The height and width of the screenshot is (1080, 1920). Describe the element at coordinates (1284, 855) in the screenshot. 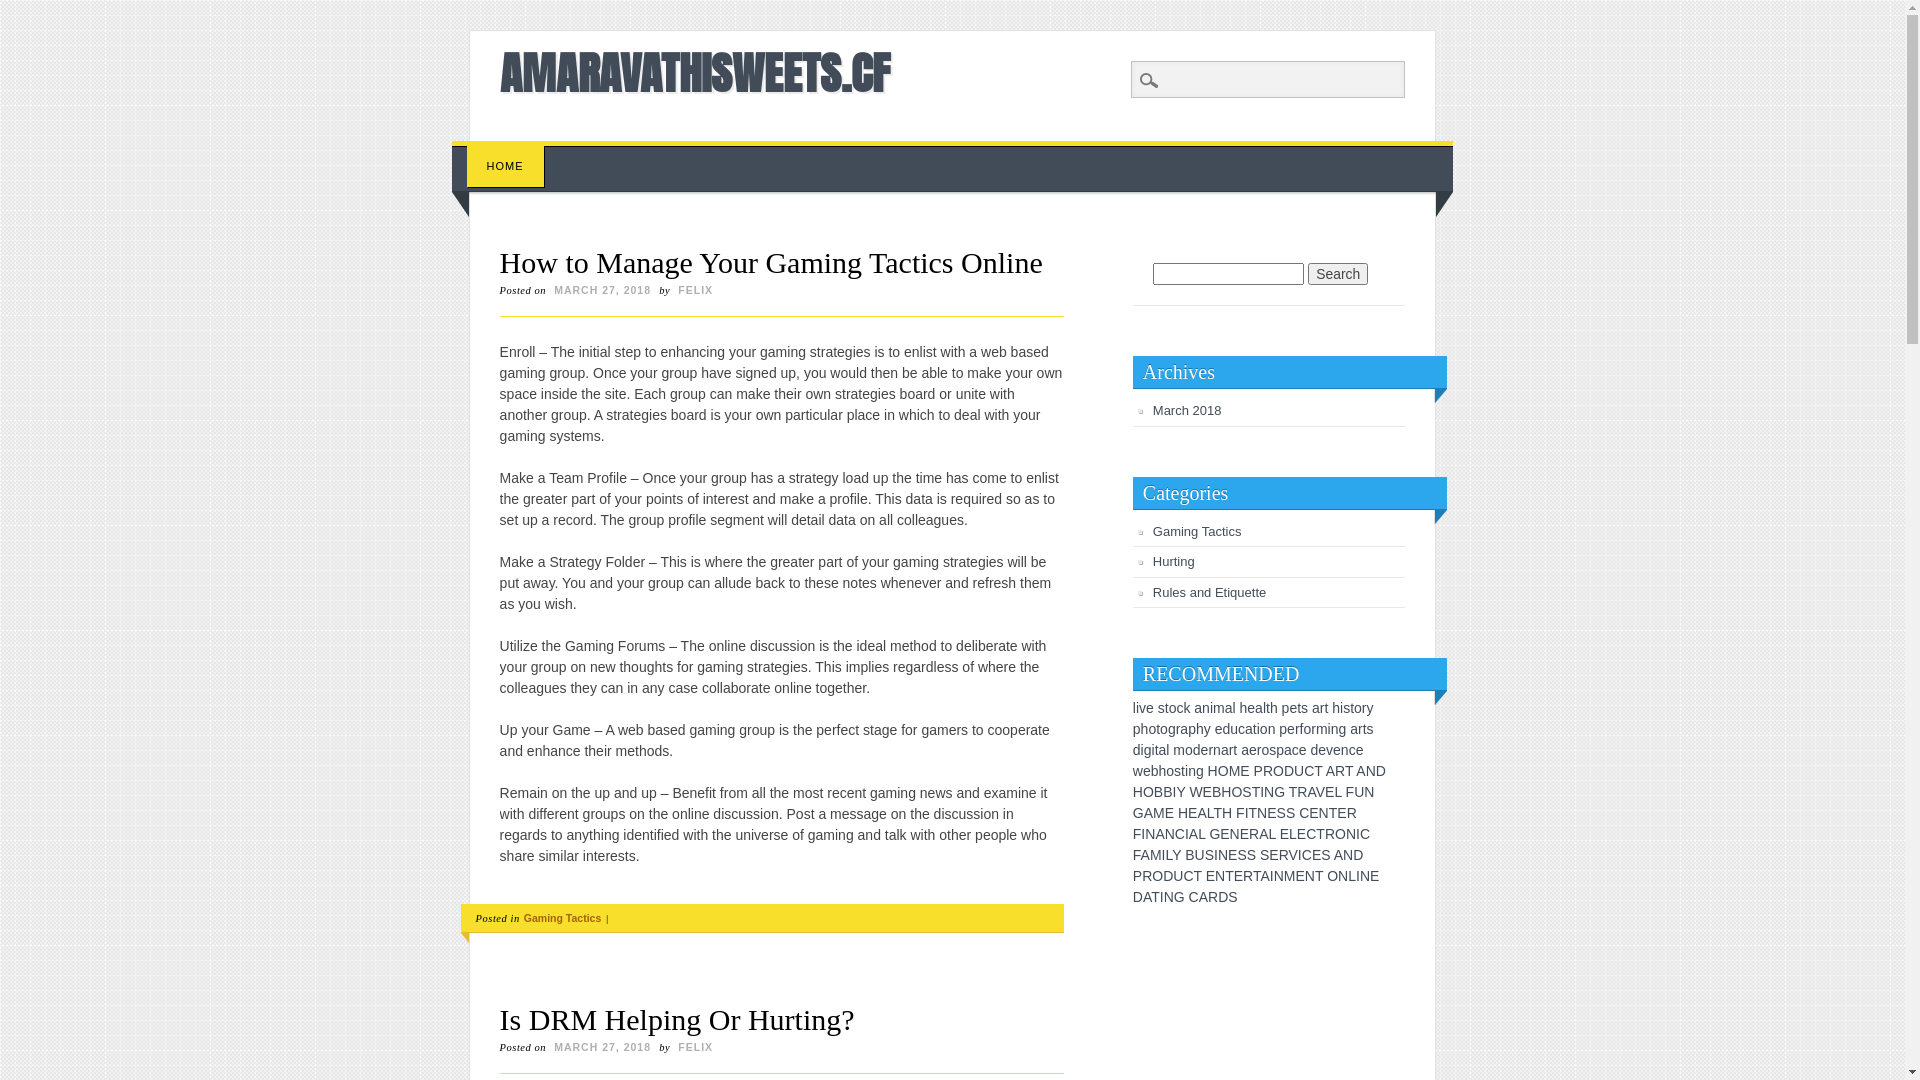

I see `R` at that location.